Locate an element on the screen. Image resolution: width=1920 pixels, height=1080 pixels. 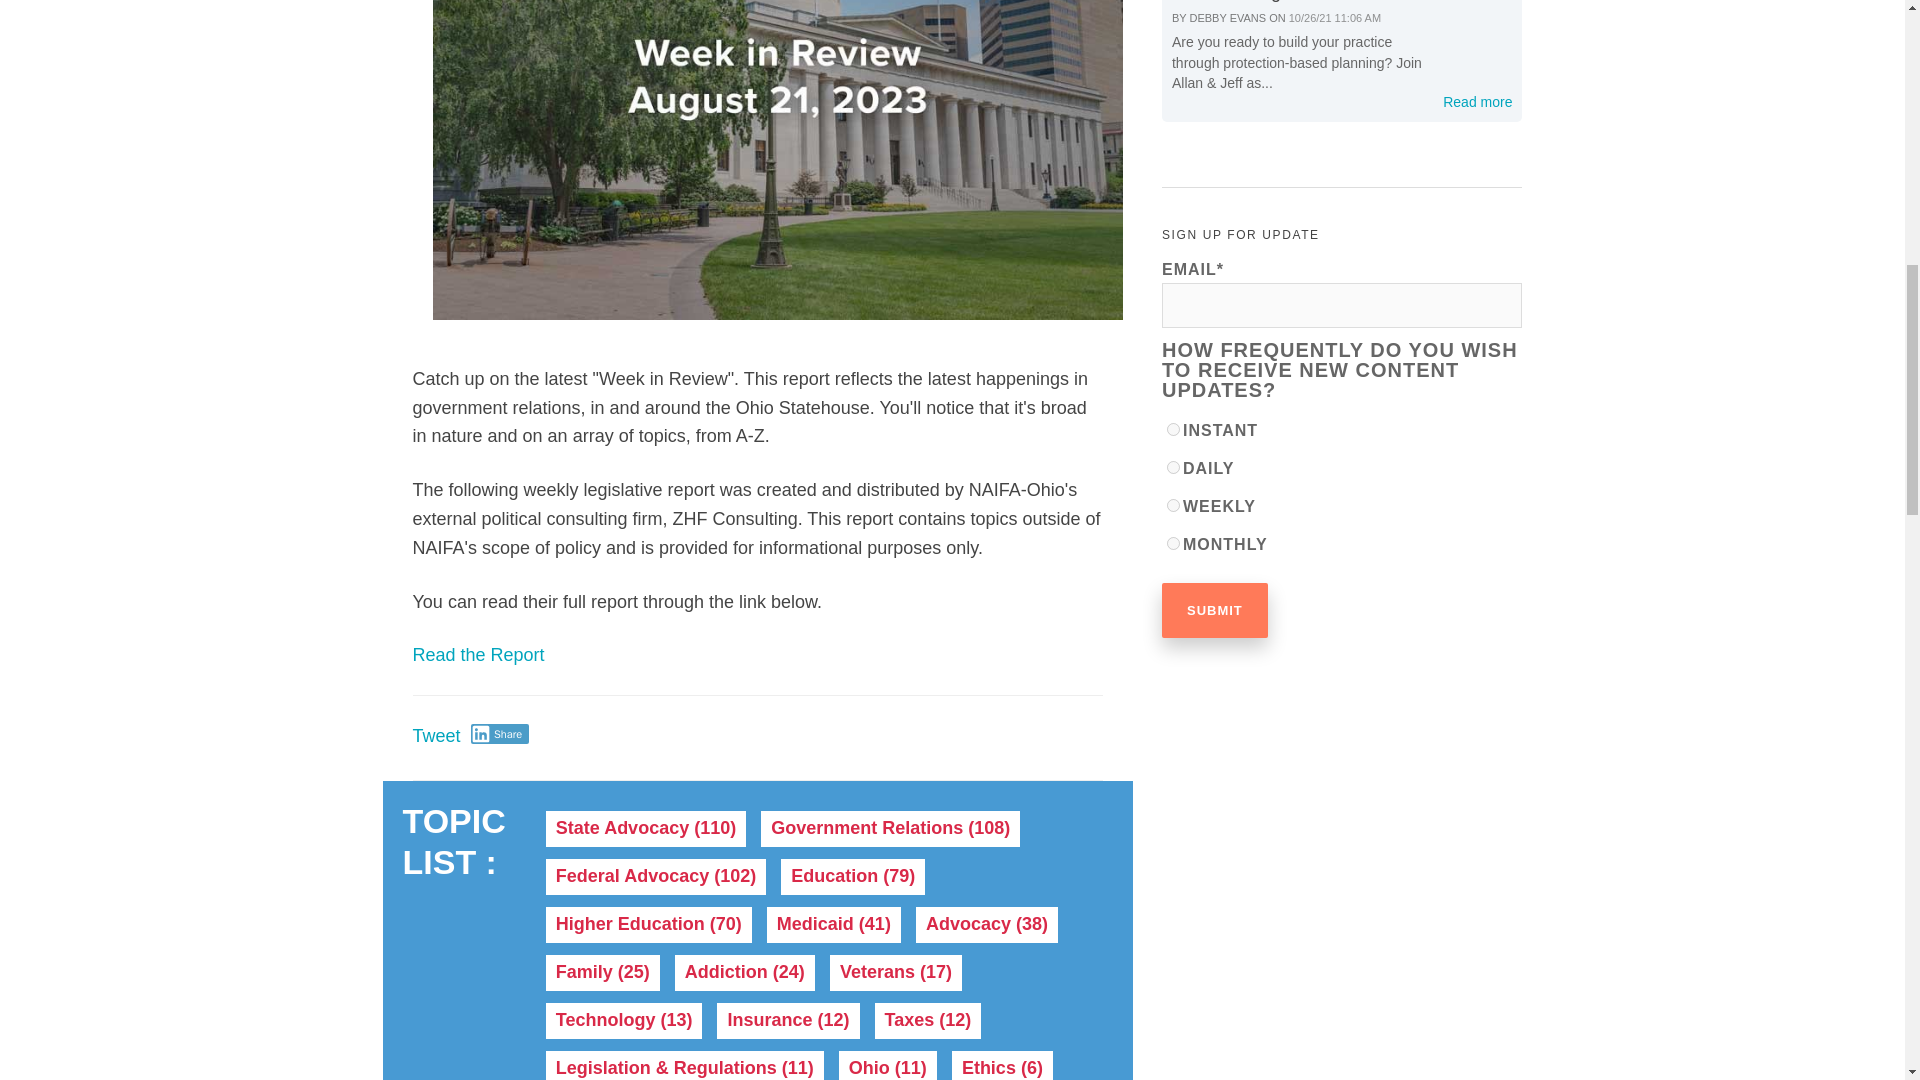
weekly is located at coordinates (1174, 504).